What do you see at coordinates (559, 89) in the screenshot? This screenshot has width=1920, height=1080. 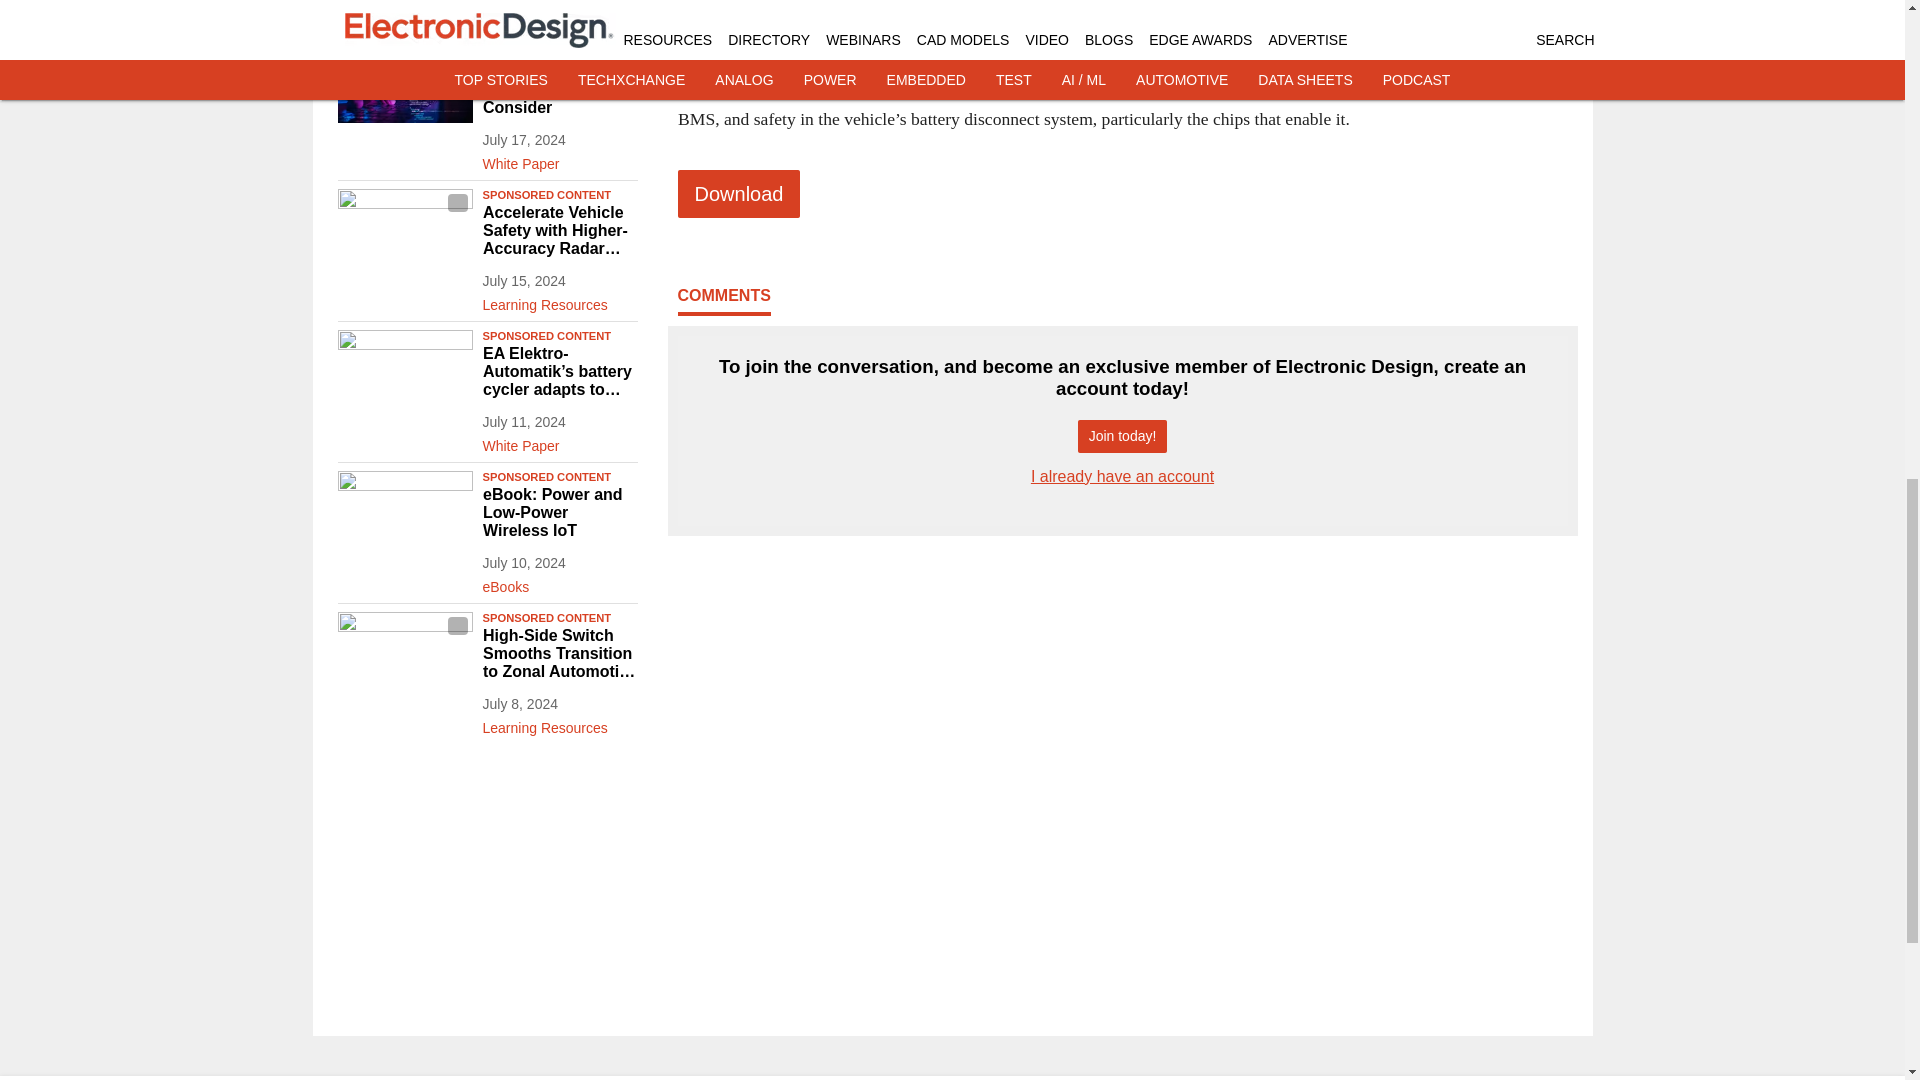 I see `The Right OS For You: 10 Things to Consider` at bounding box center [559, 89].